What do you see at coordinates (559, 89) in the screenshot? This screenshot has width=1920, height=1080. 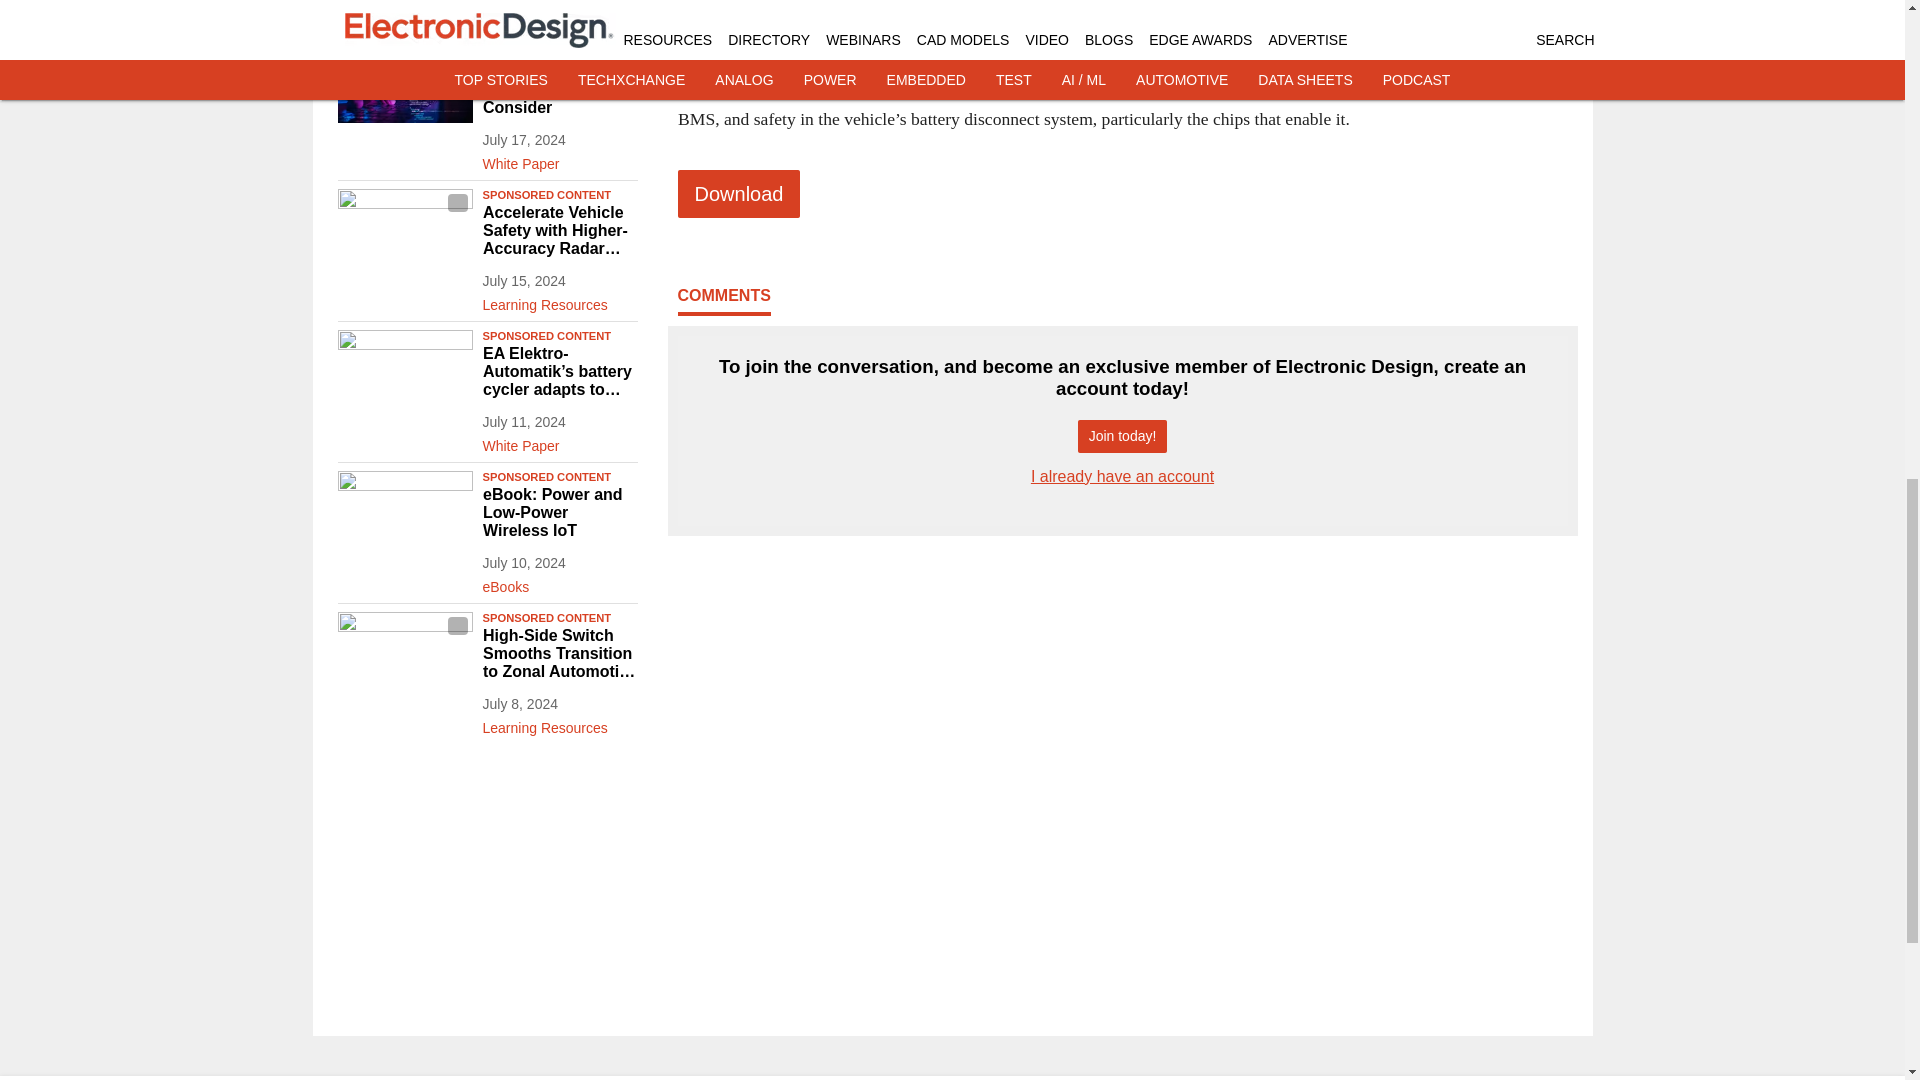 I see `The Right OS For You: 10 Things to Consider` at bounding box center [559, 89].